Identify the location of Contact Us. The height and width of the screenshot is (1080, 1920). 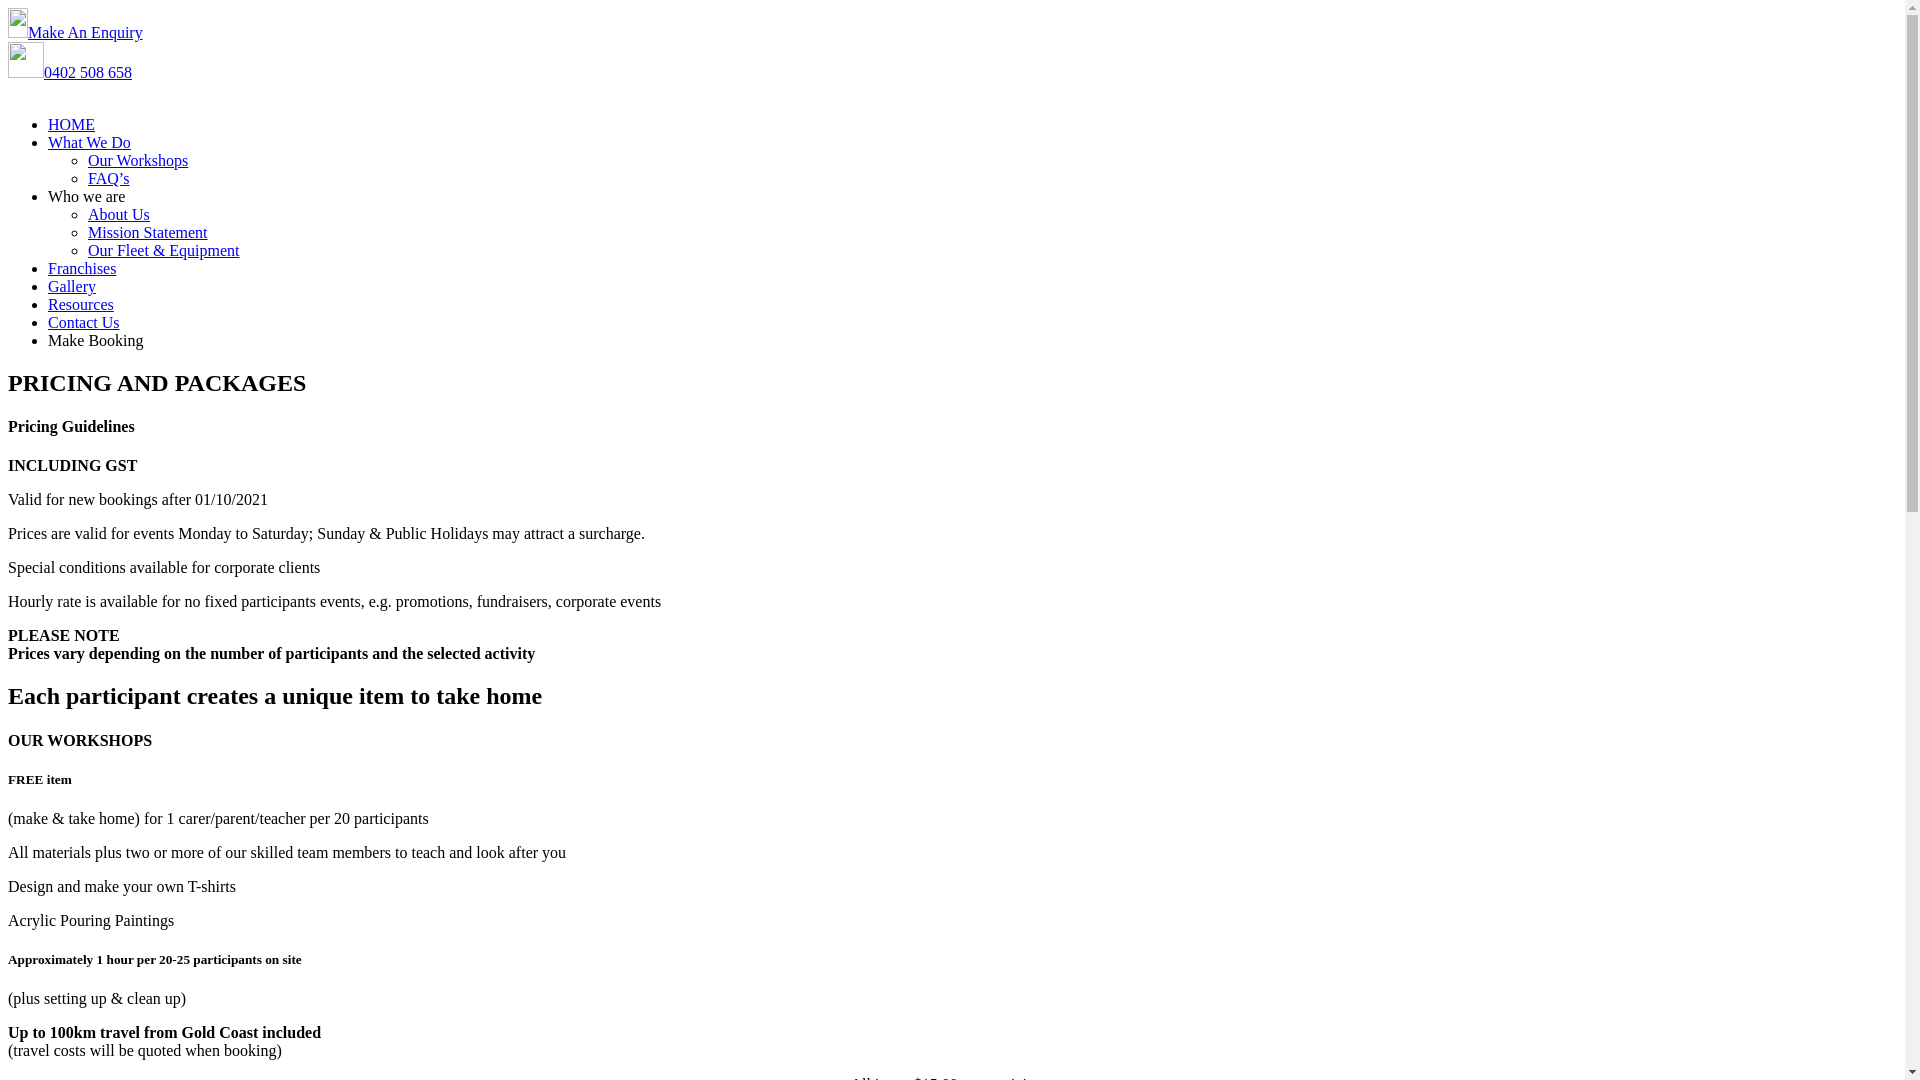
(972, 323).